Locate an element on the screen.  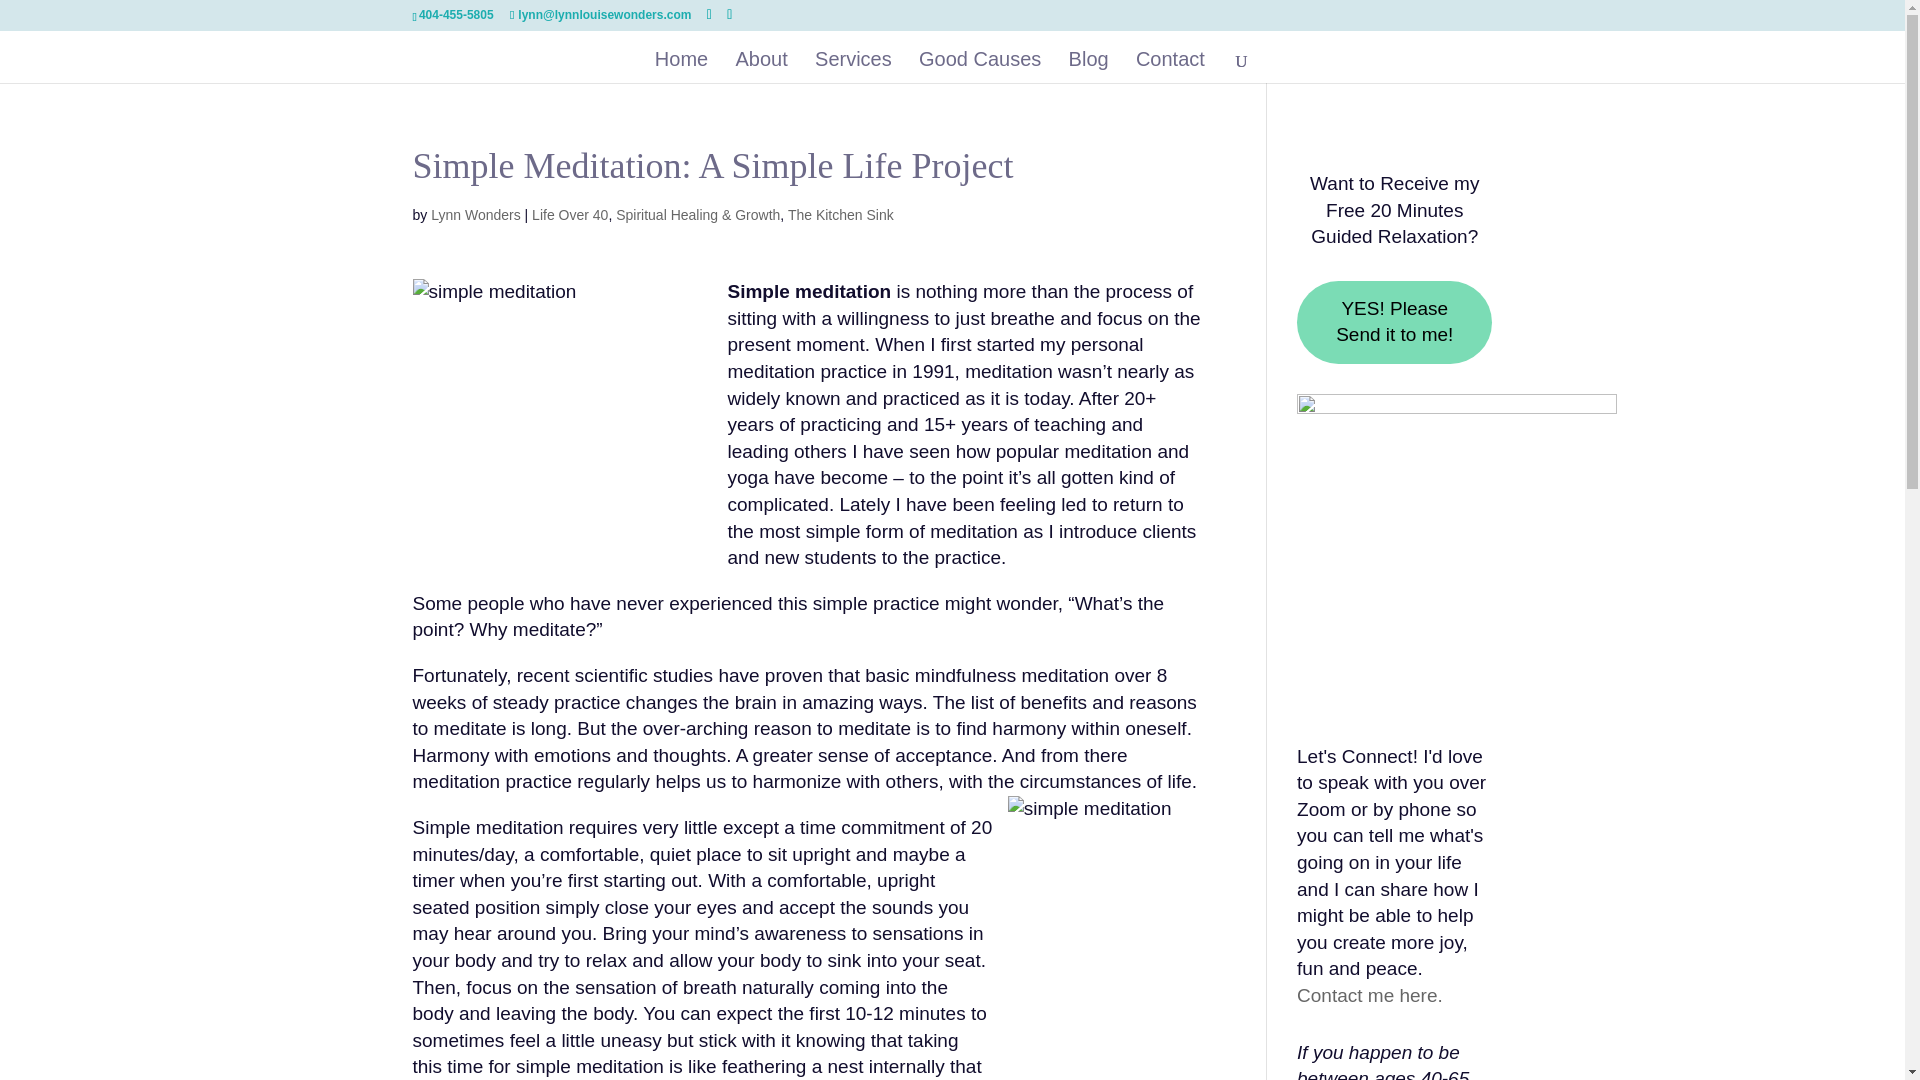
Services is located at coordinates (853, 67).